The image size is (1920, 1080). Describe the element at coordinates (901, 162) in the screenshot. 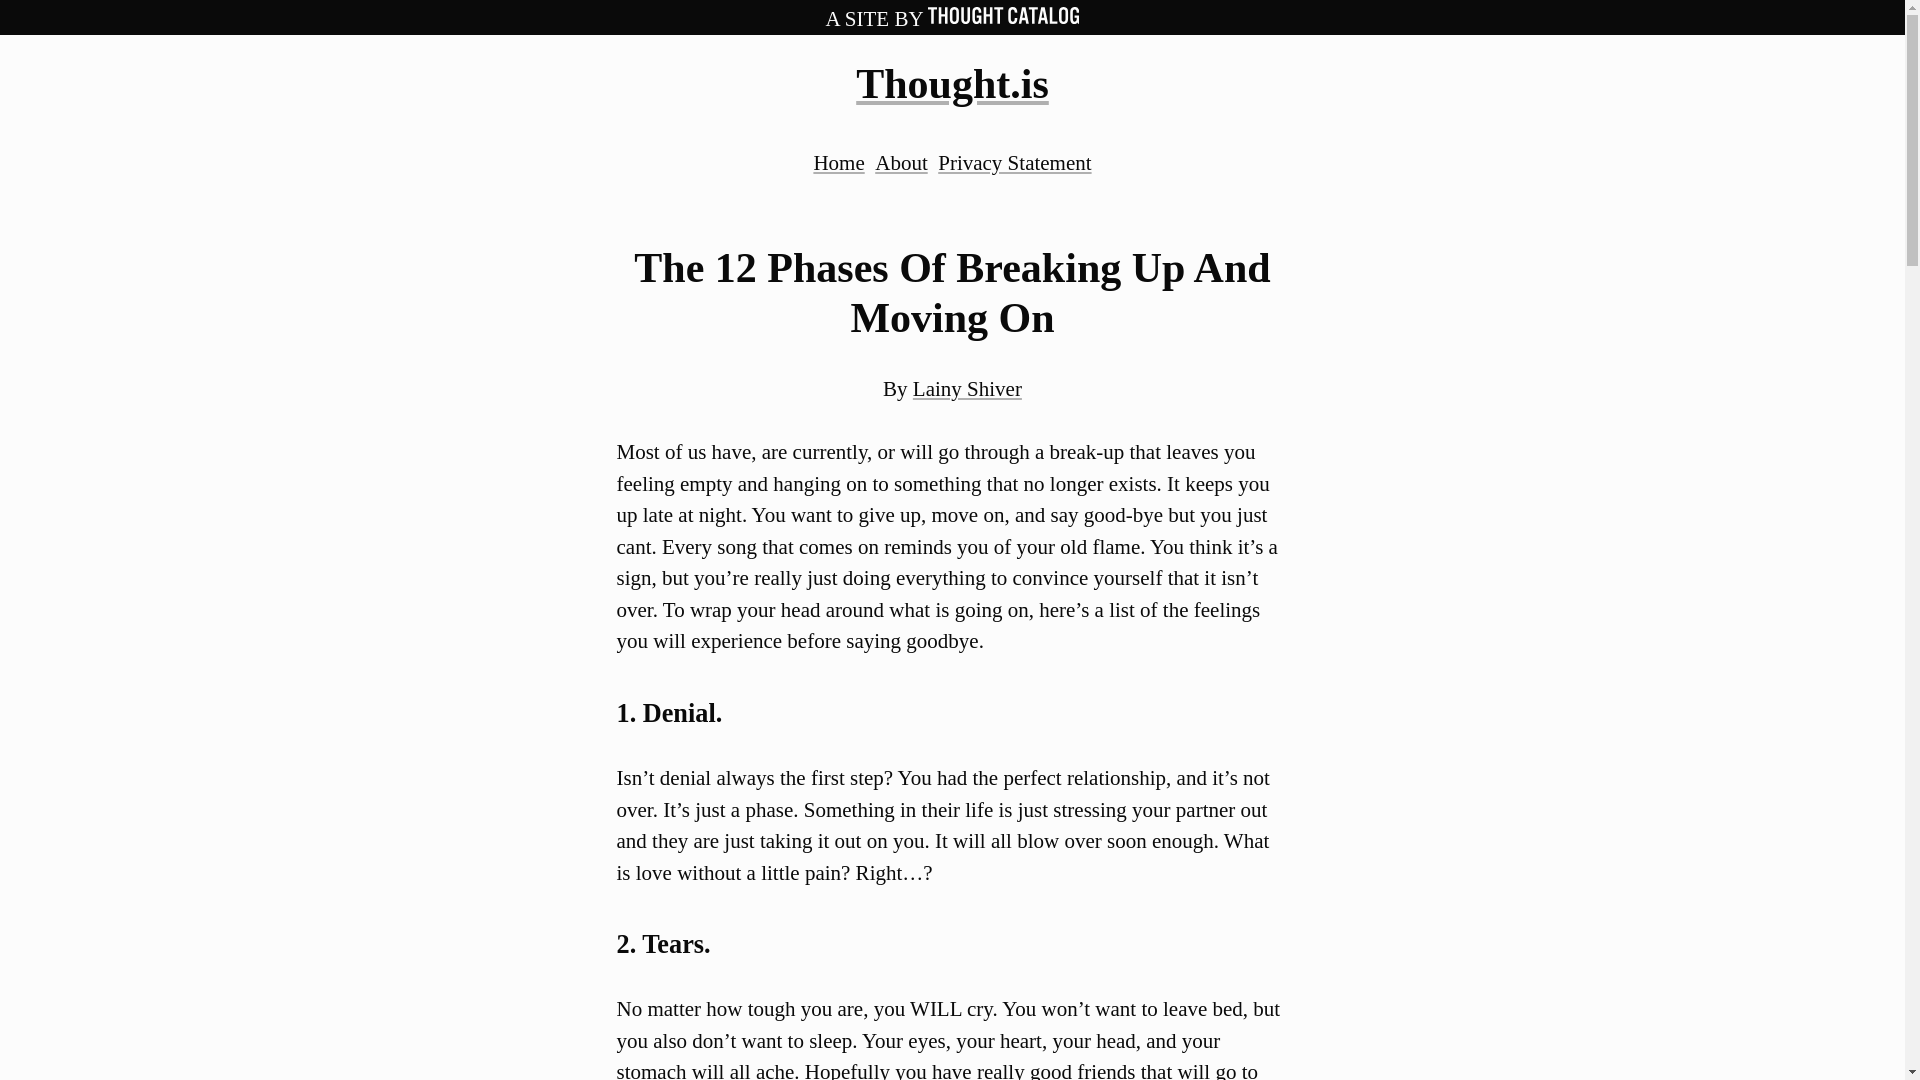

I see `About` at that location.